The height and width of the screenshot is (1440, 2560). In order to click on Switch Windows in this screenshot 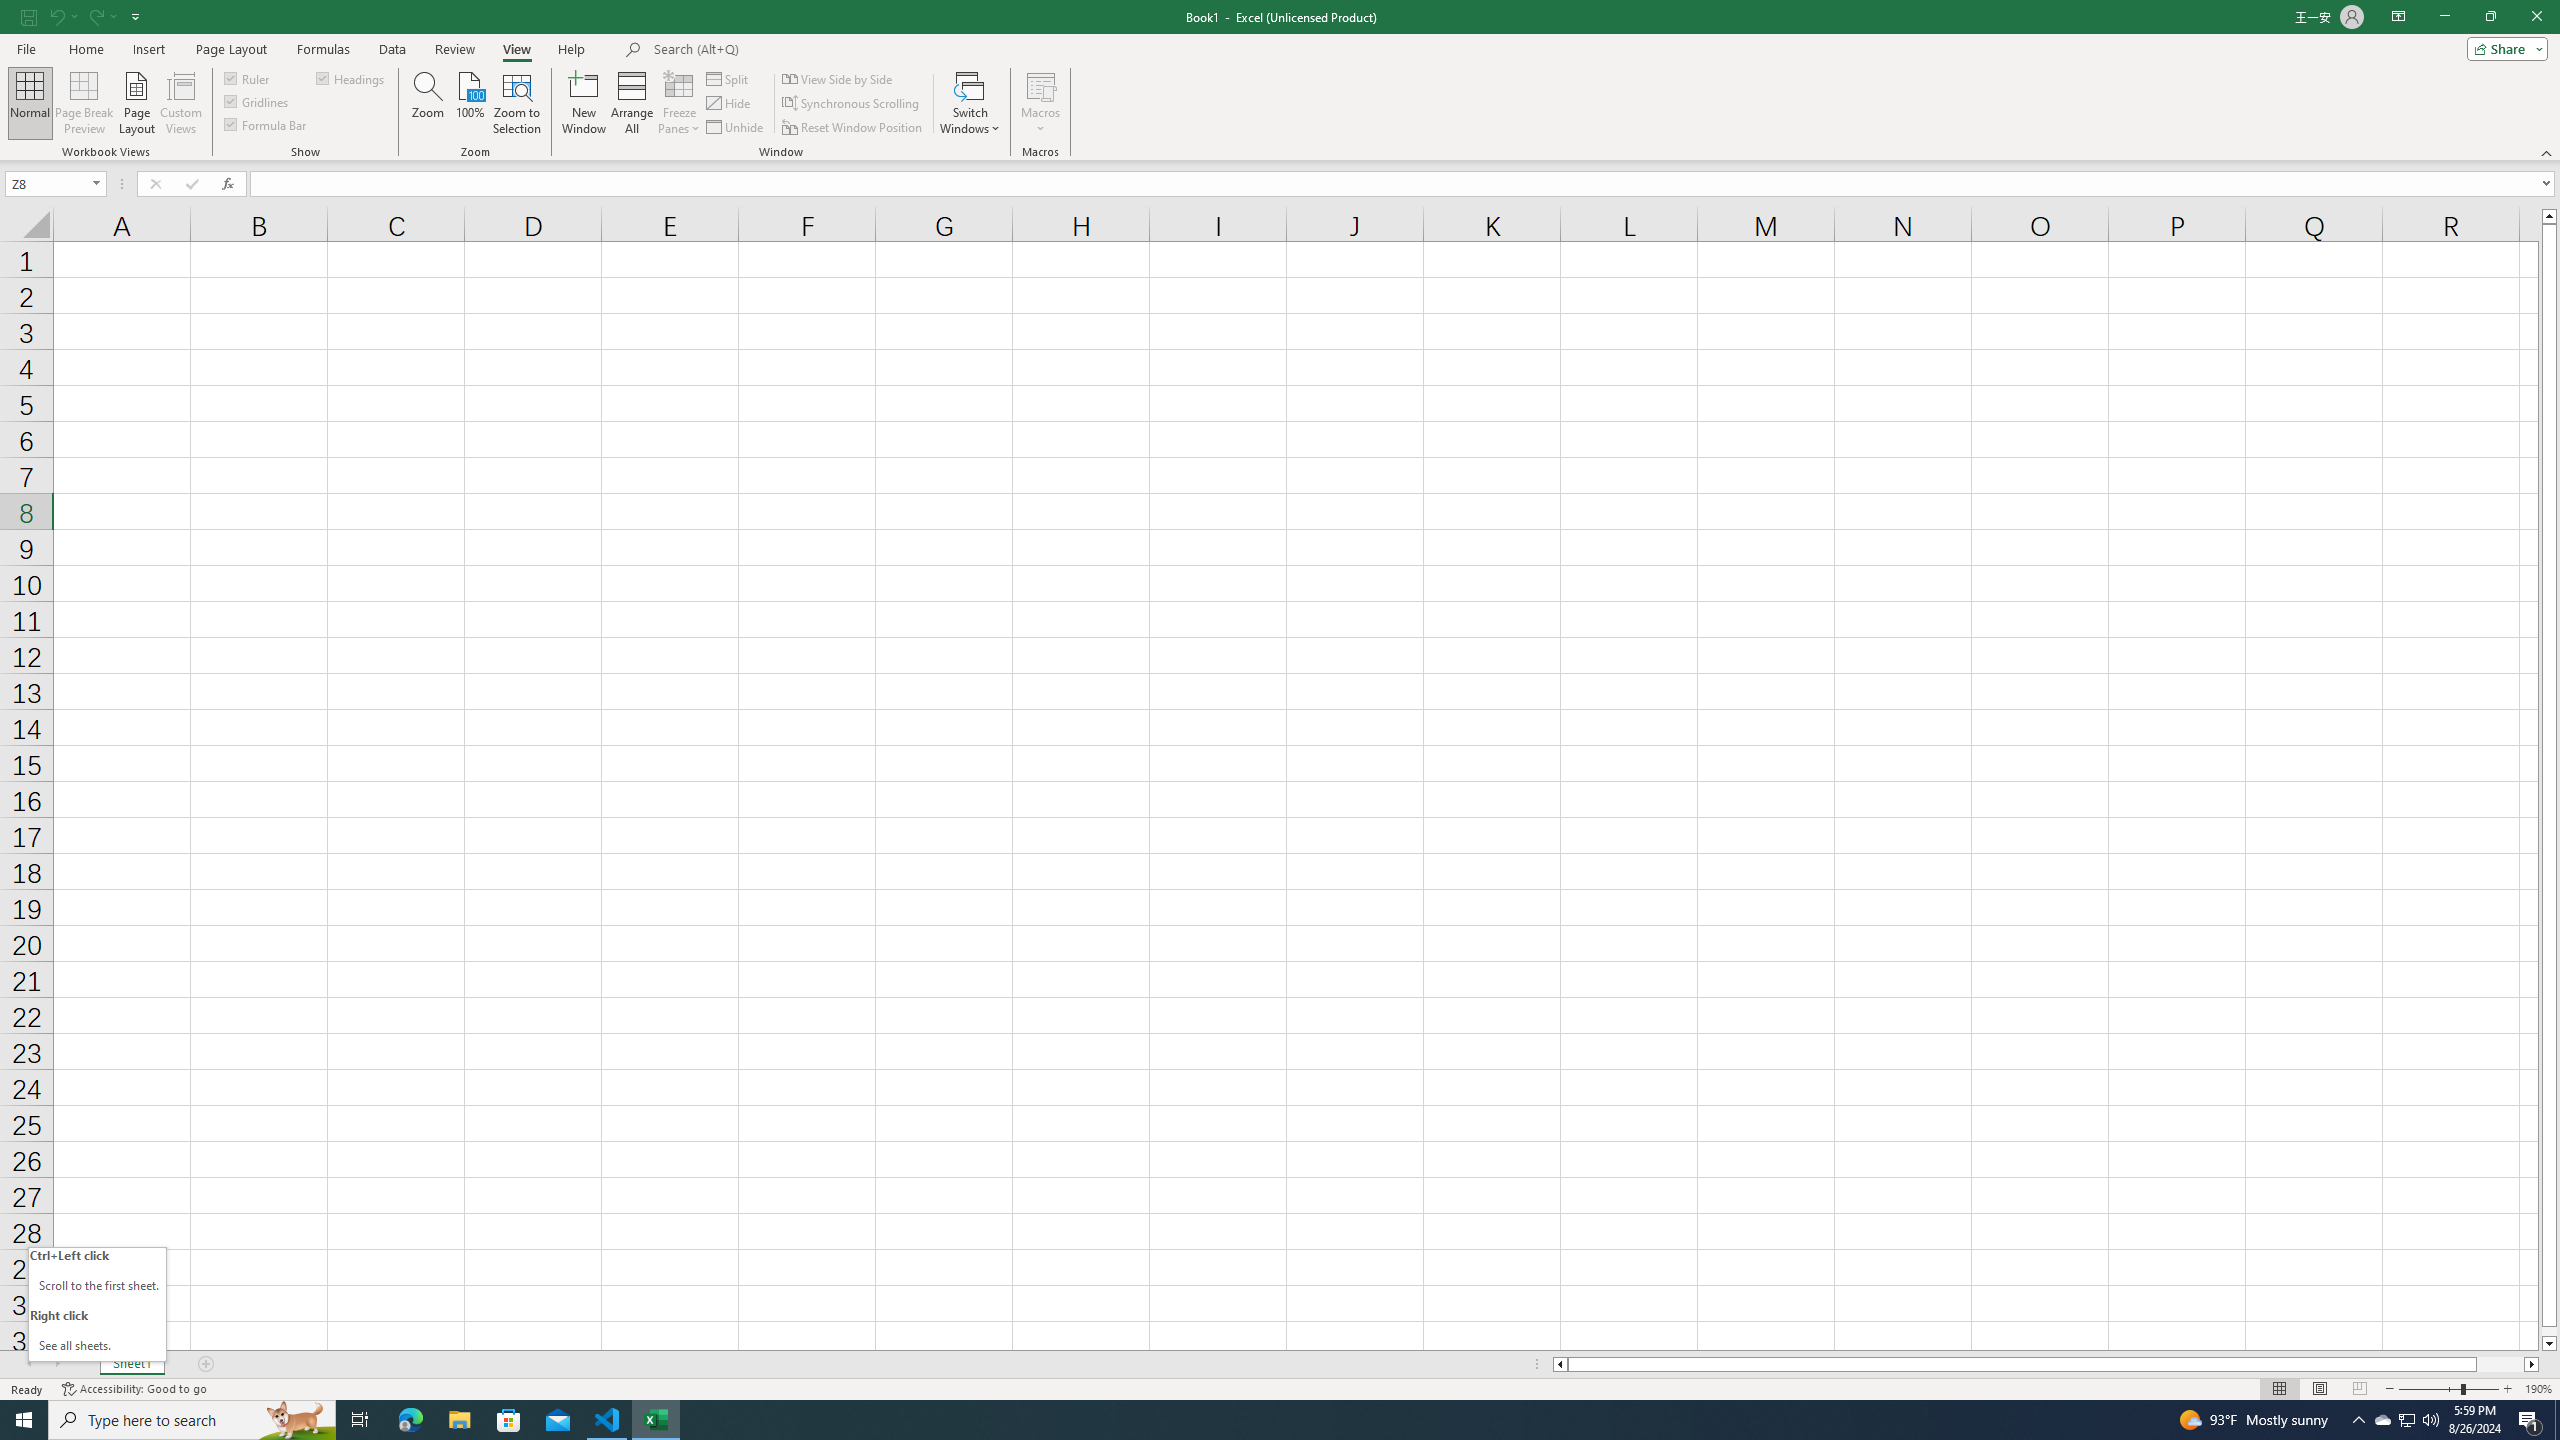, I will do `click(970, 103)`.